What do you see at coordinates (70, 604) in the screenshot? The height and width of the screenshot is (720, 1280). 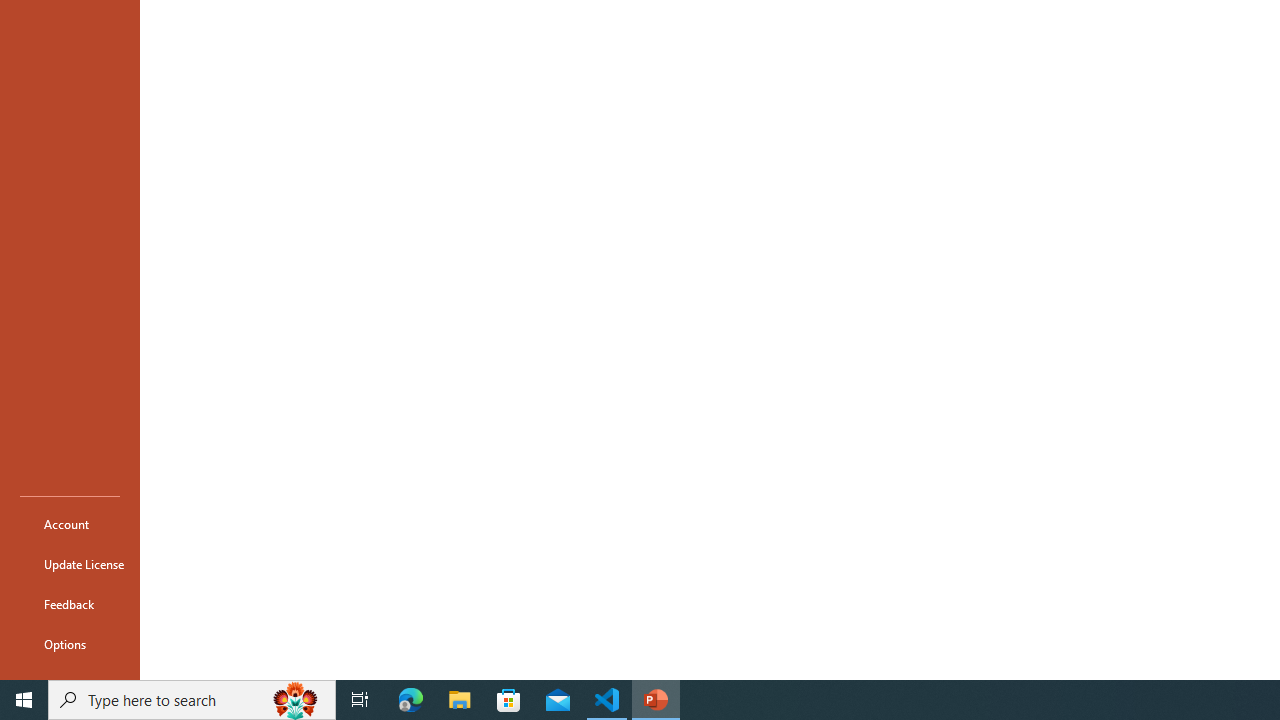 I see `Feedback` at bounding box center [70, 604].